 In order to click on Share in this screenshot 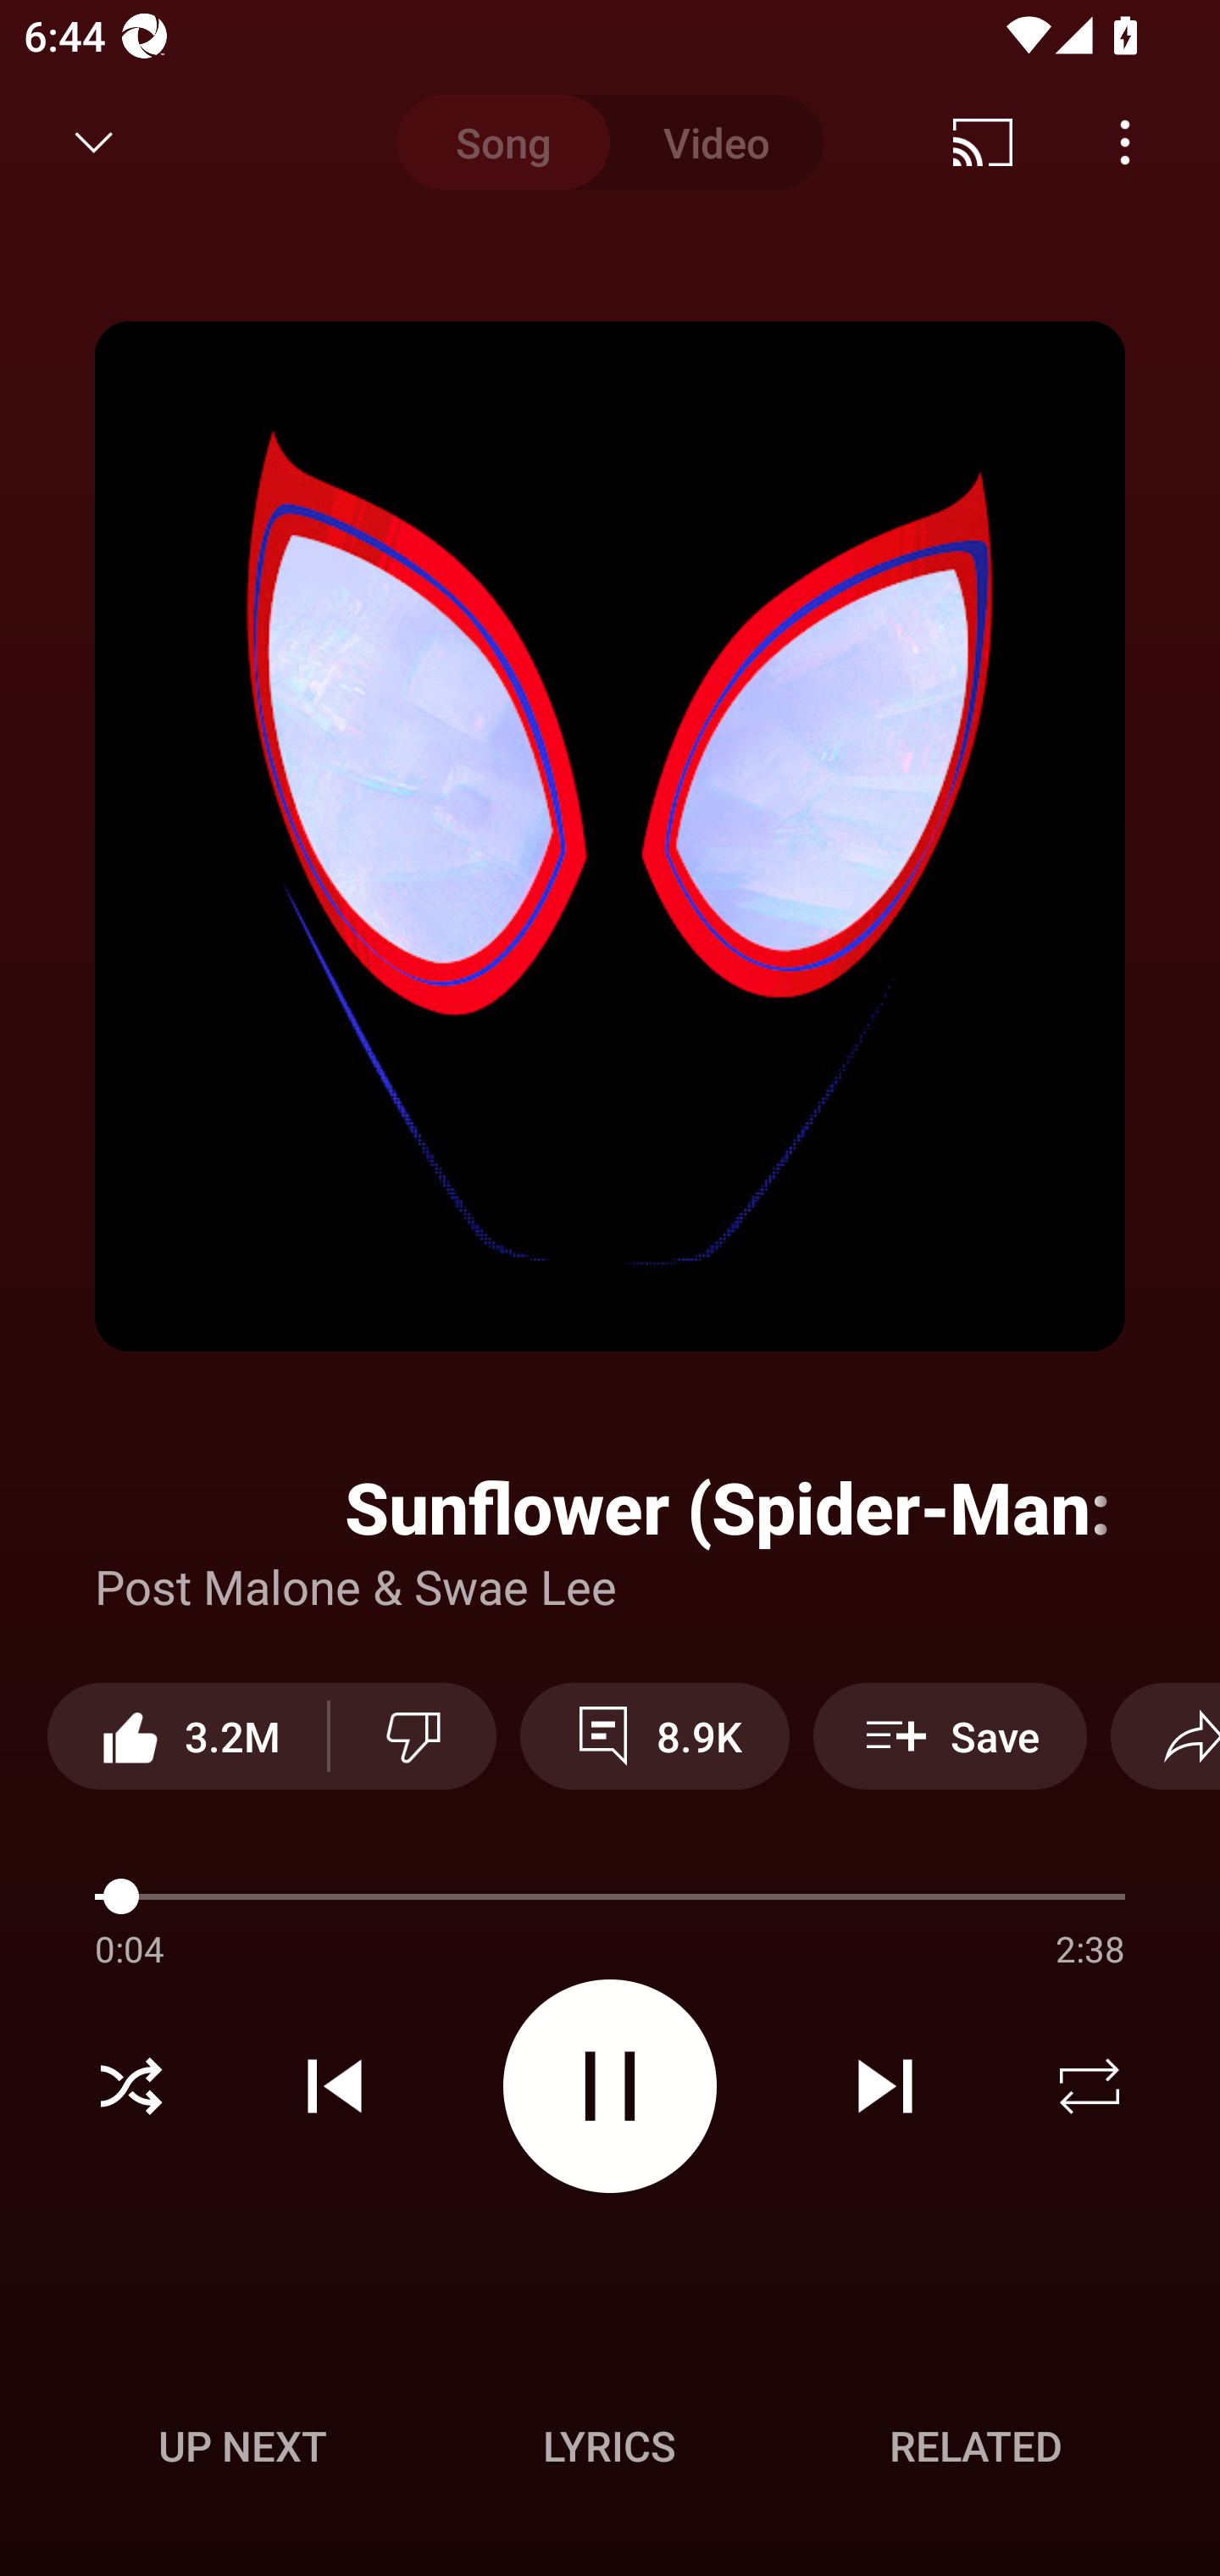, I will do `click(1165, 1735)`.